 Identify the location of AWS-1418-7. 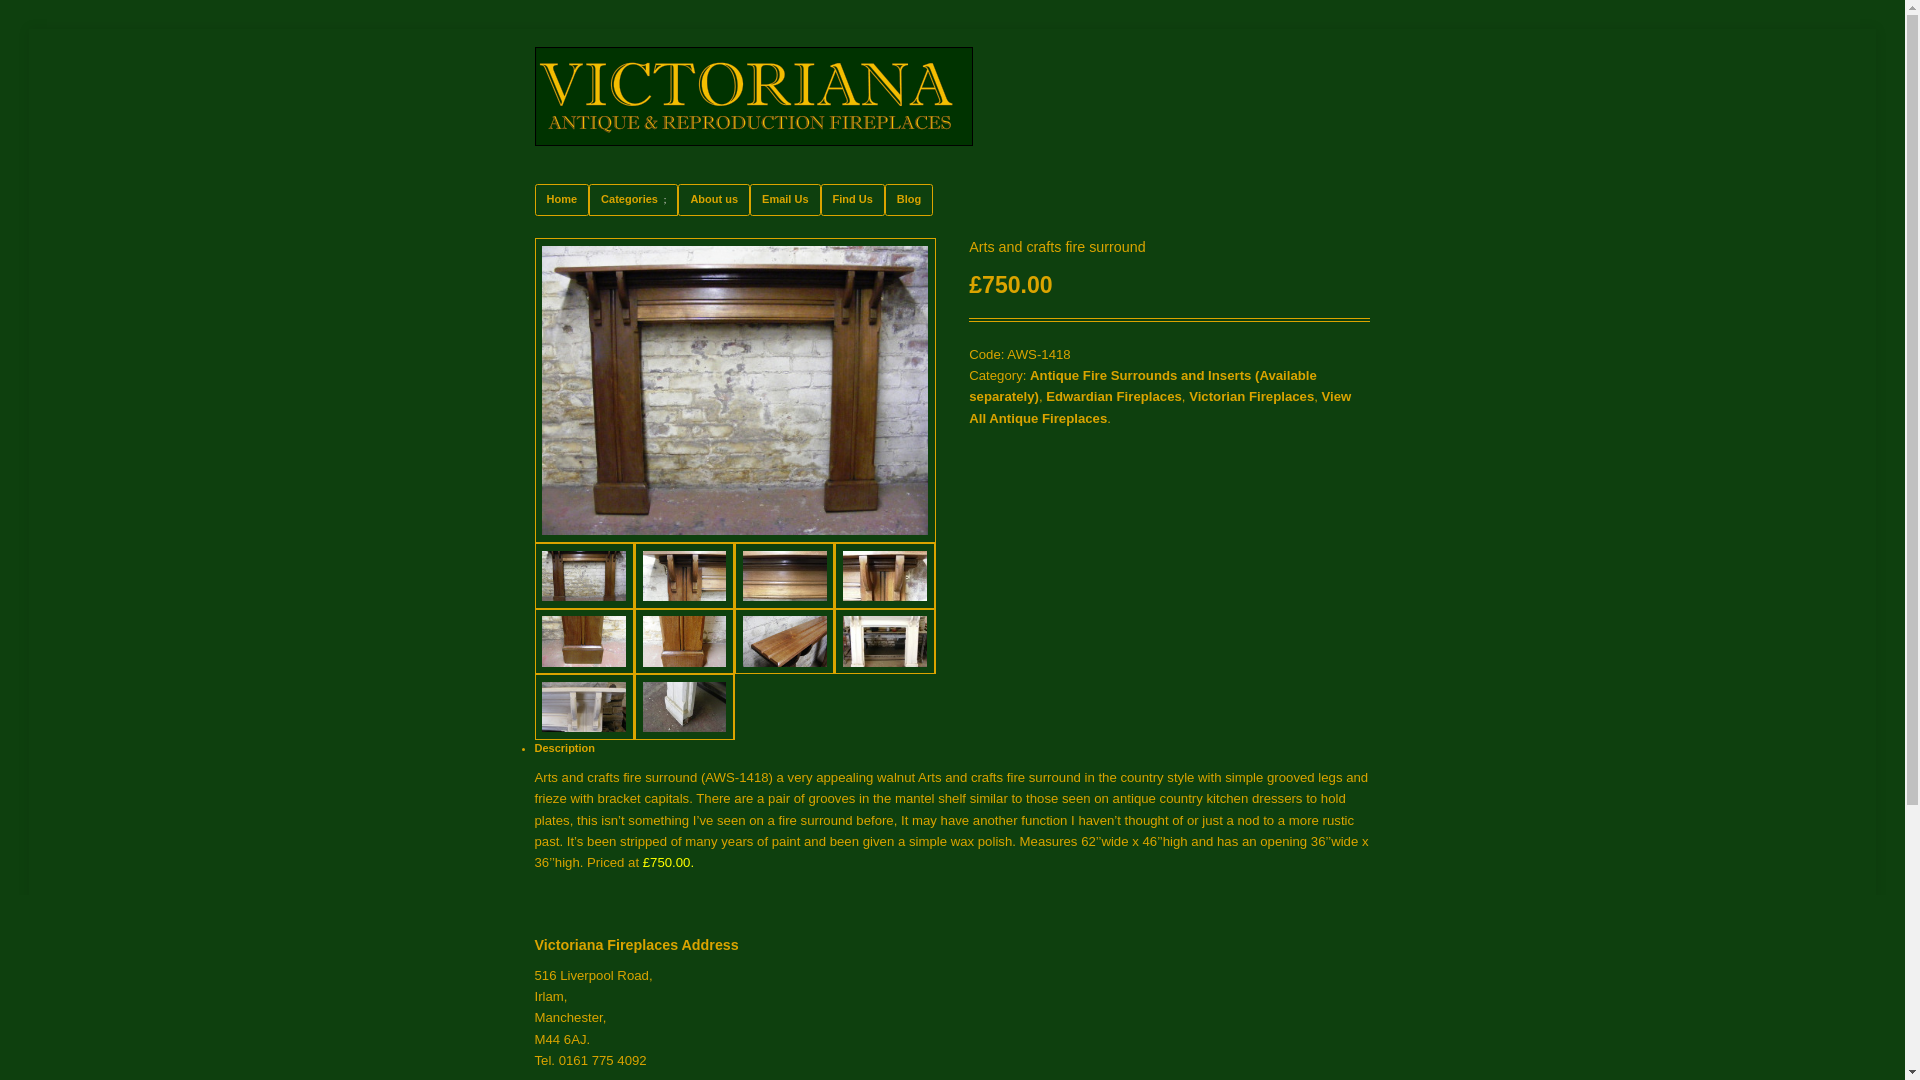
(785, 642).